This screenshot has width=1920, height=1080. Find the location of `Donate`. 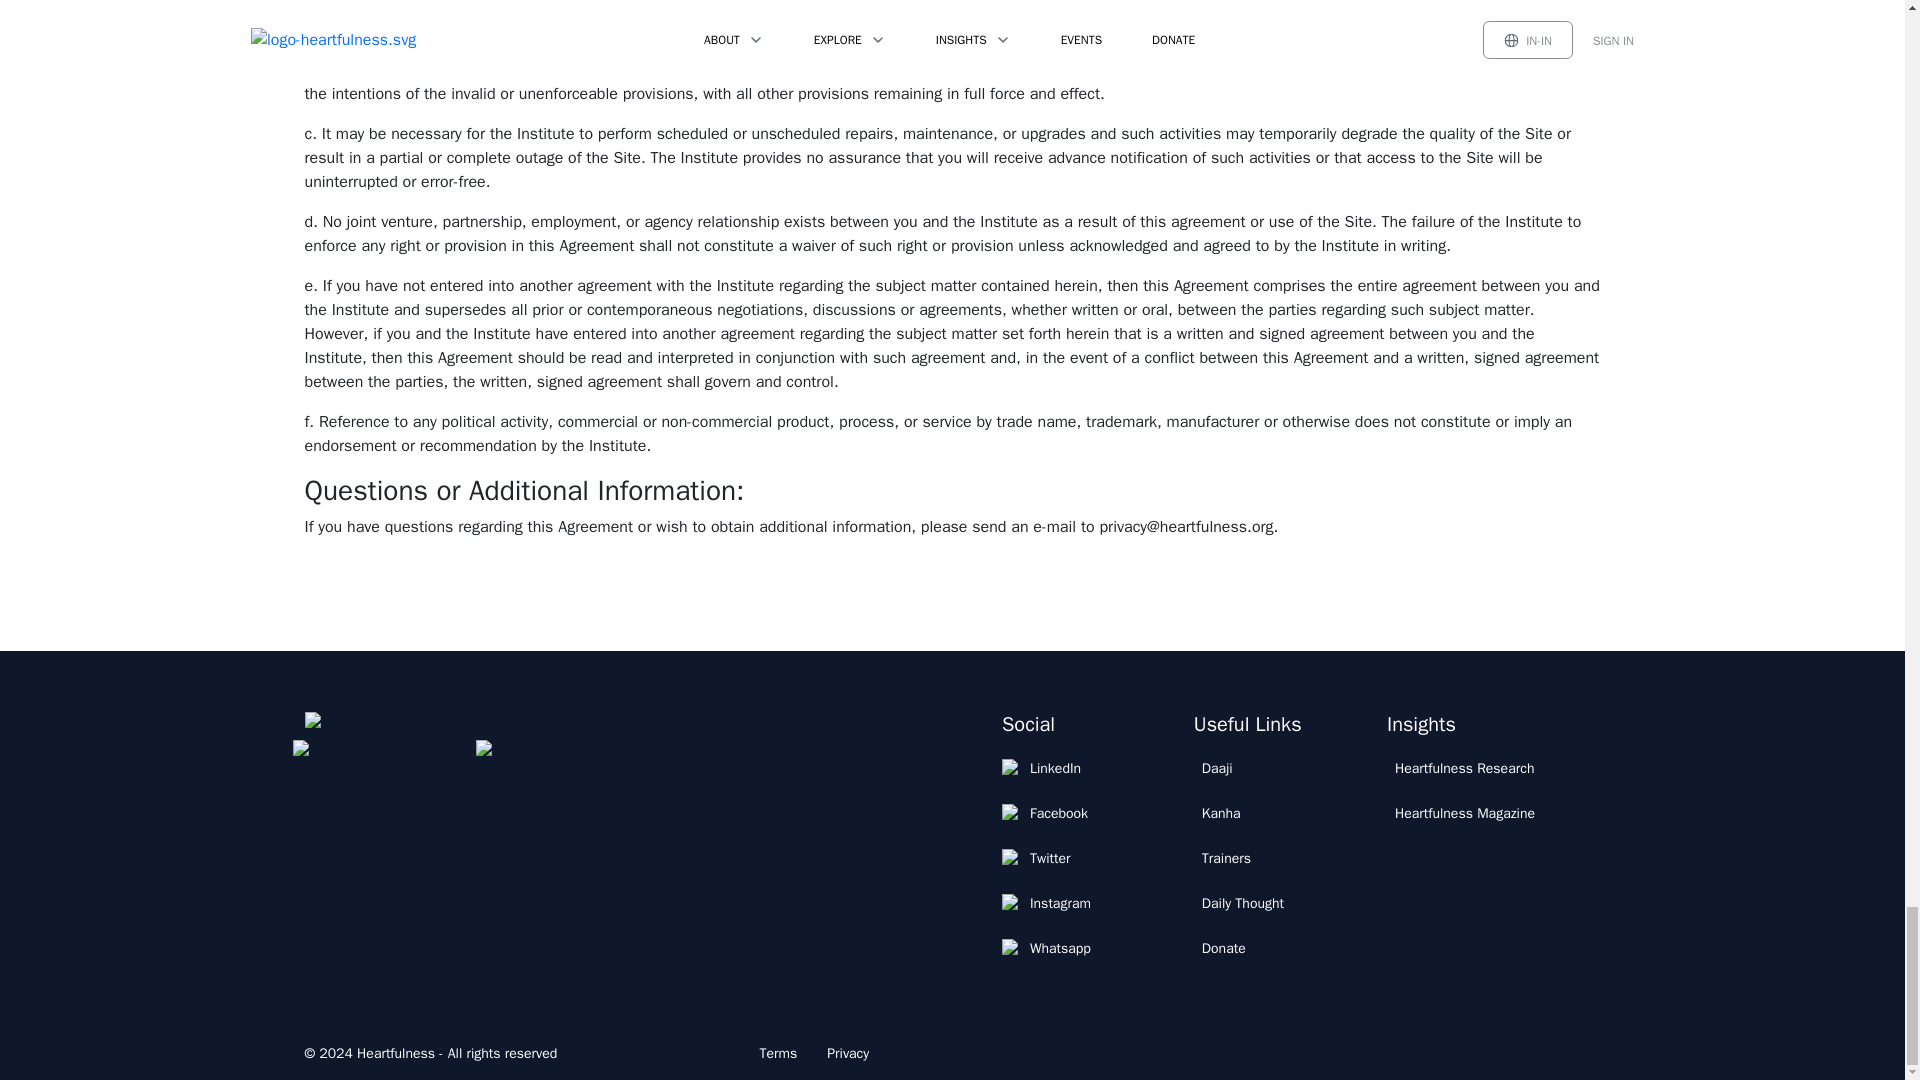

Donate is located at coordinates (1243, 948).